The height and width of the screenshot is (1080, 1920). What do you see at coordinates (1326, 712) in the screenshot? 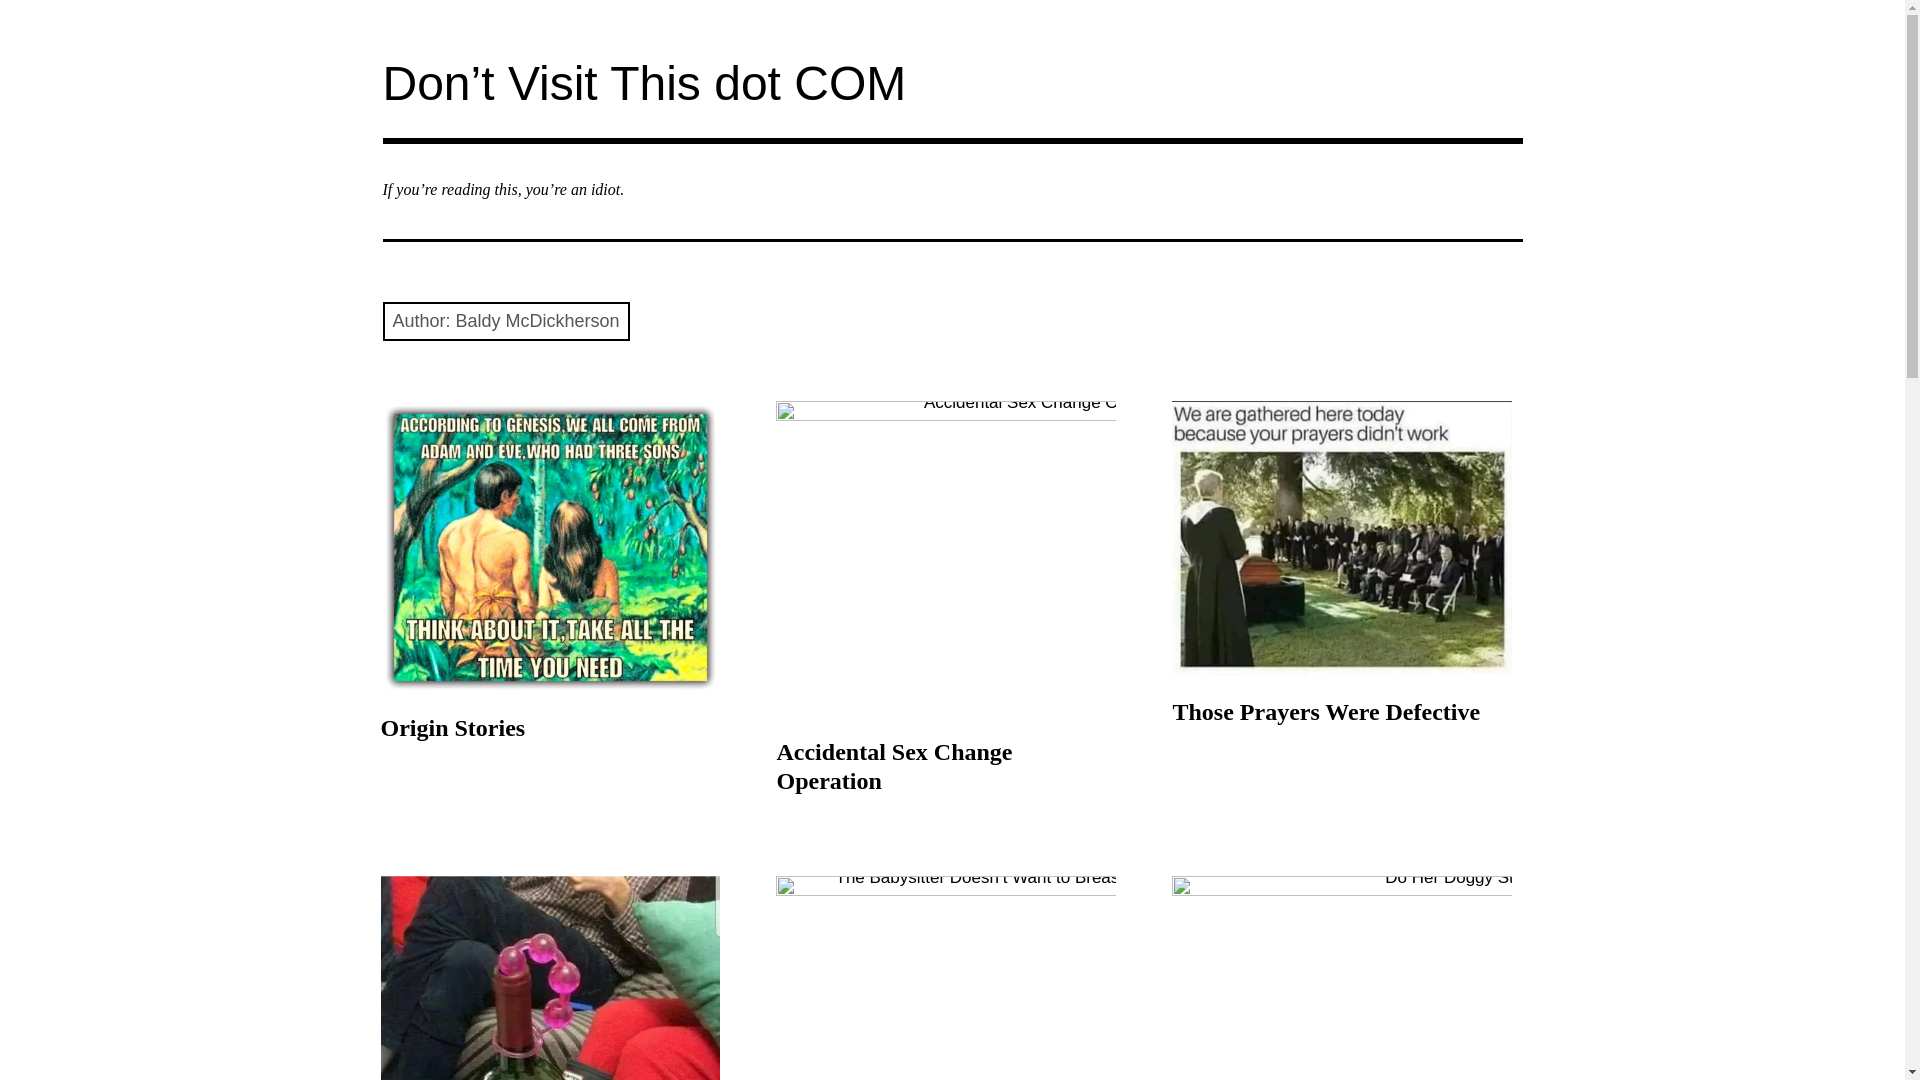
I see `Those Prayers Were Defective` at bounding box center [1326, 712].